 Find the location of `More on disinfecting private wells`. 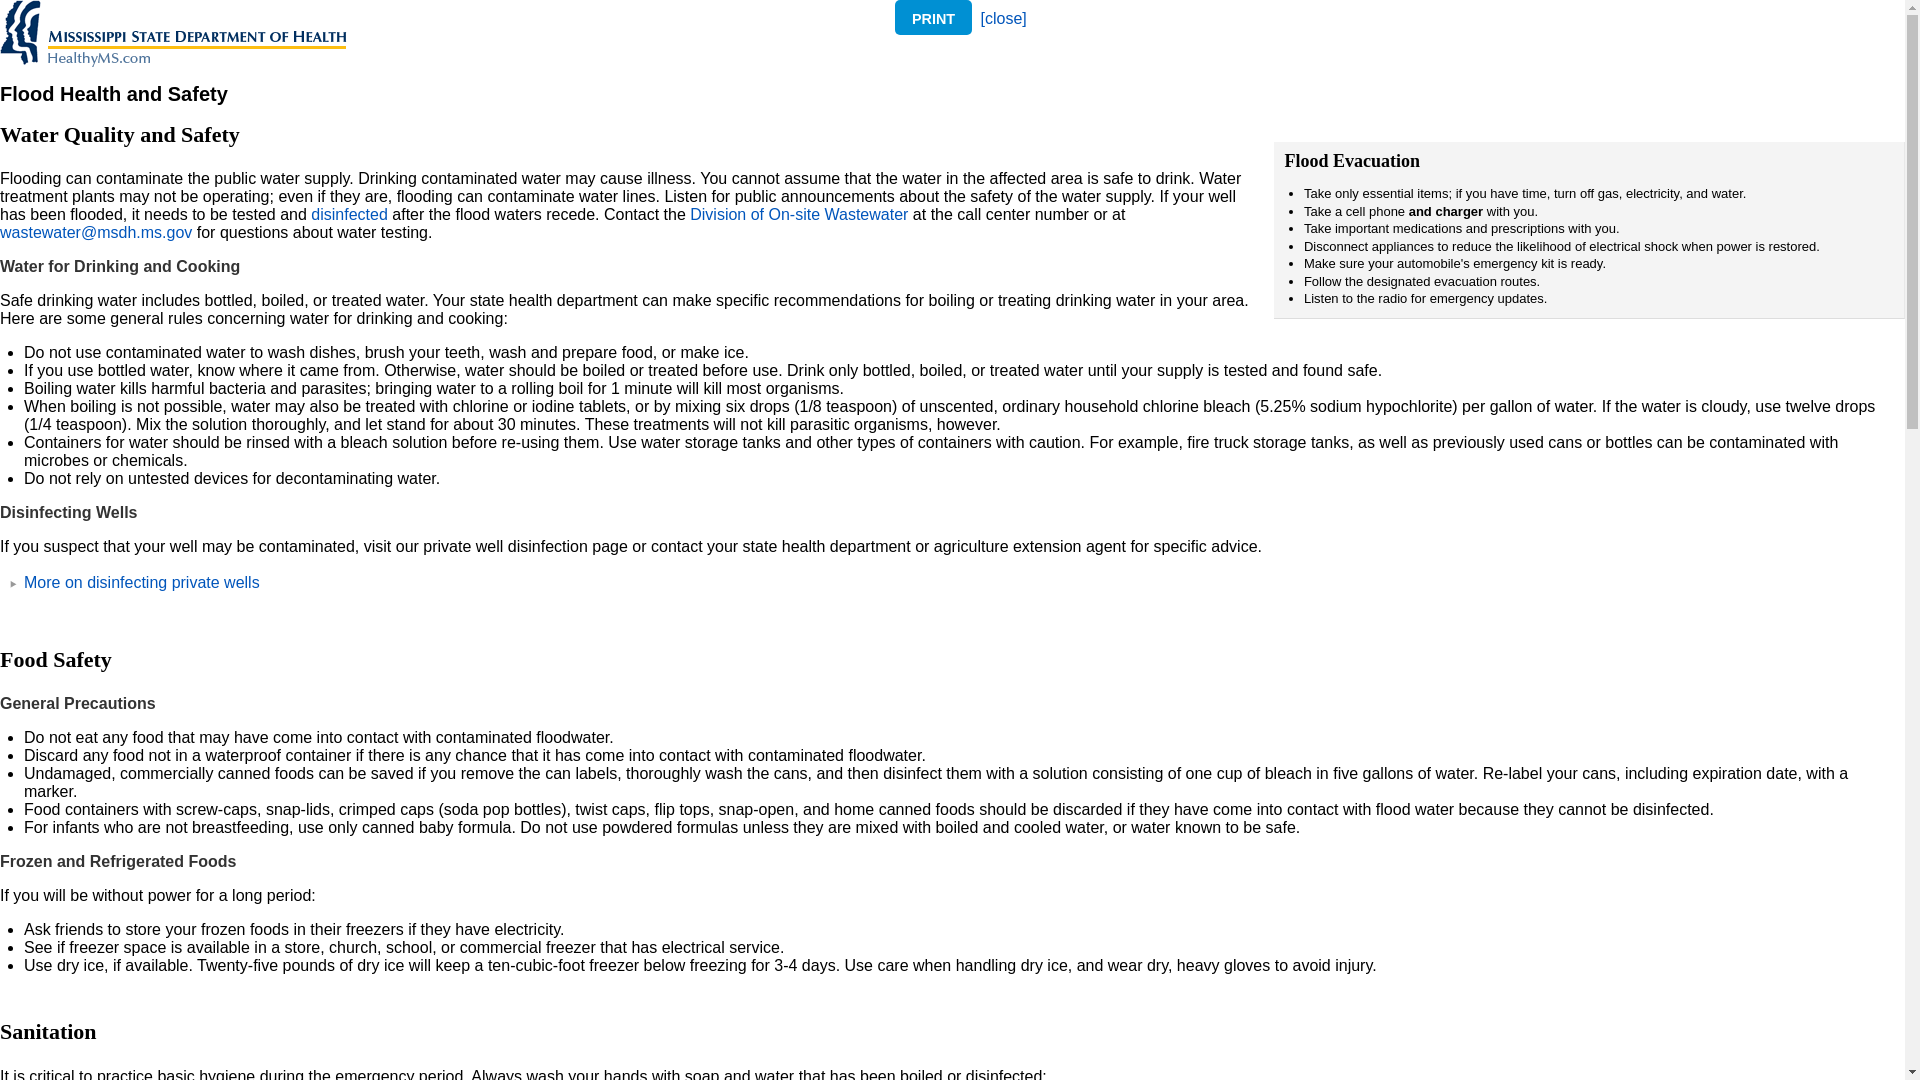

More on disinfecting private wells is located at coordinates (141, 582).